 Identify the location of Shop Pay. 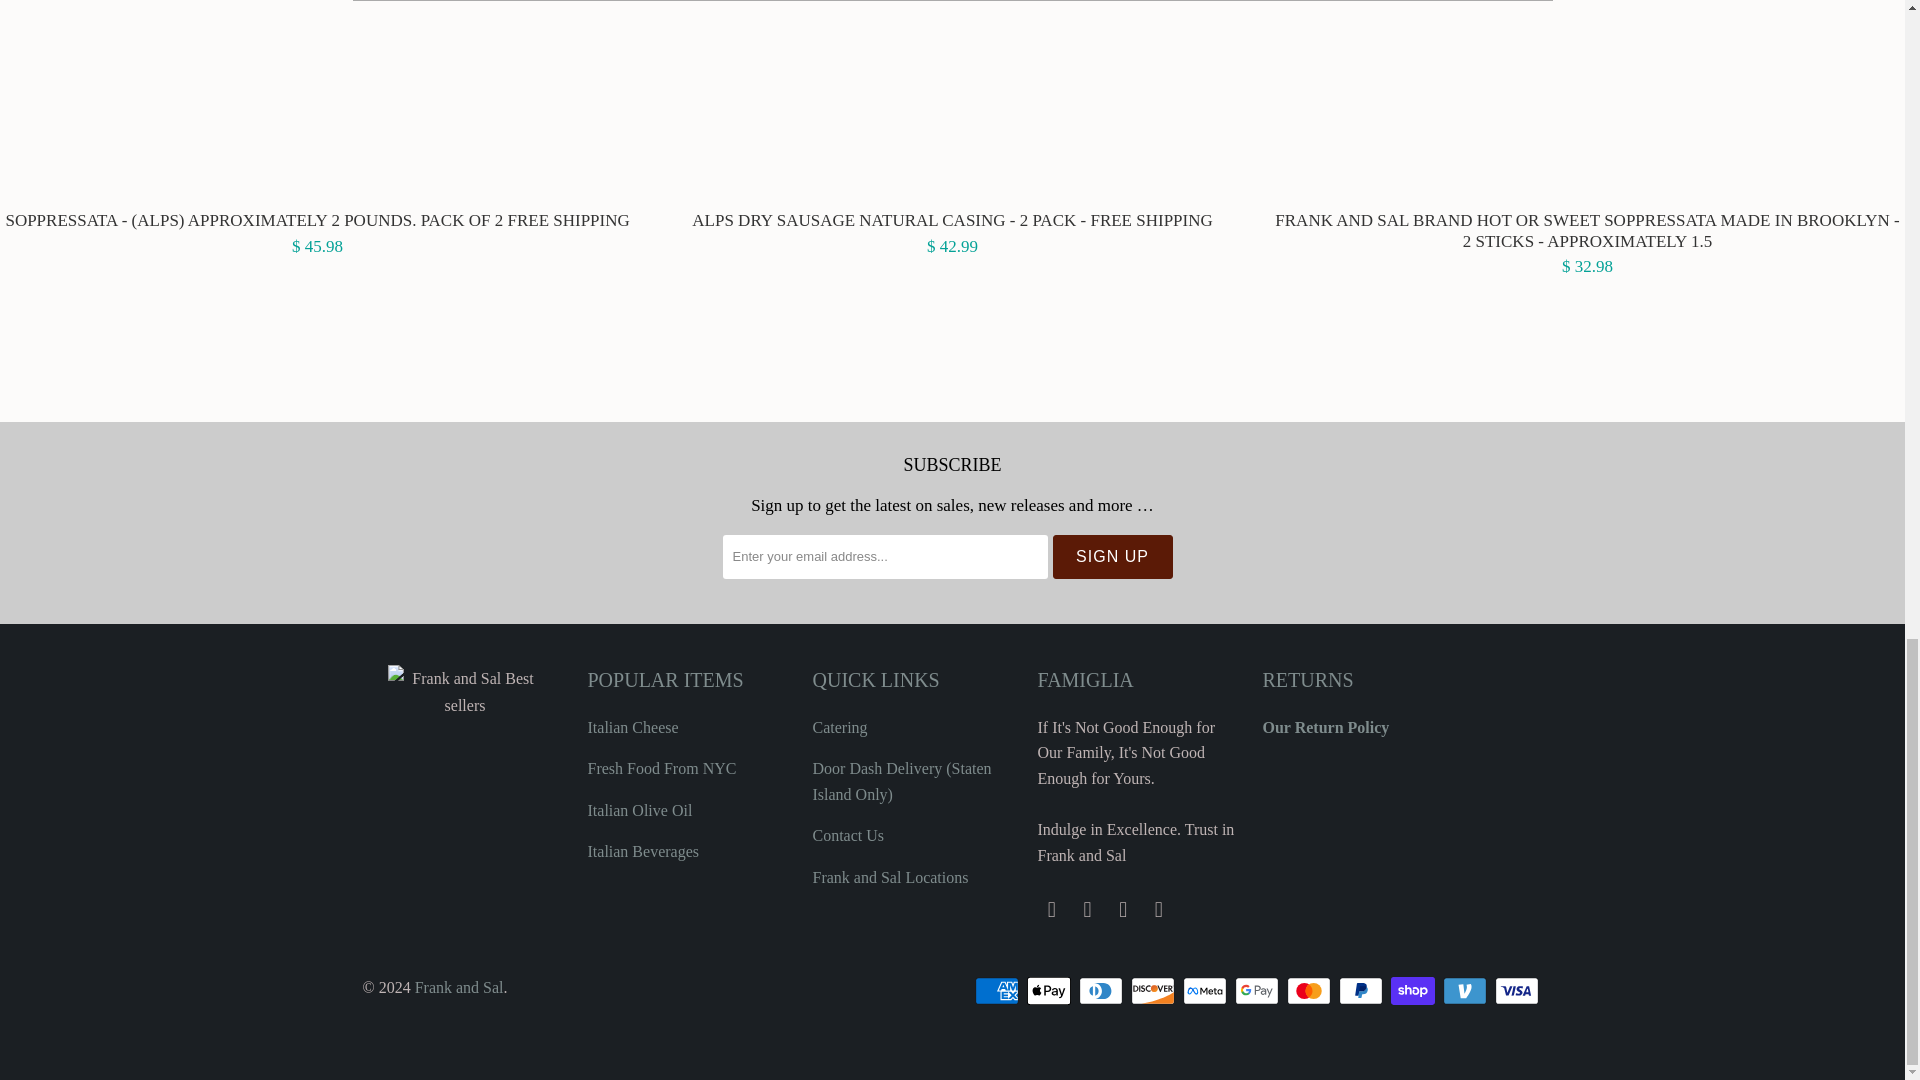
(1414, 990).